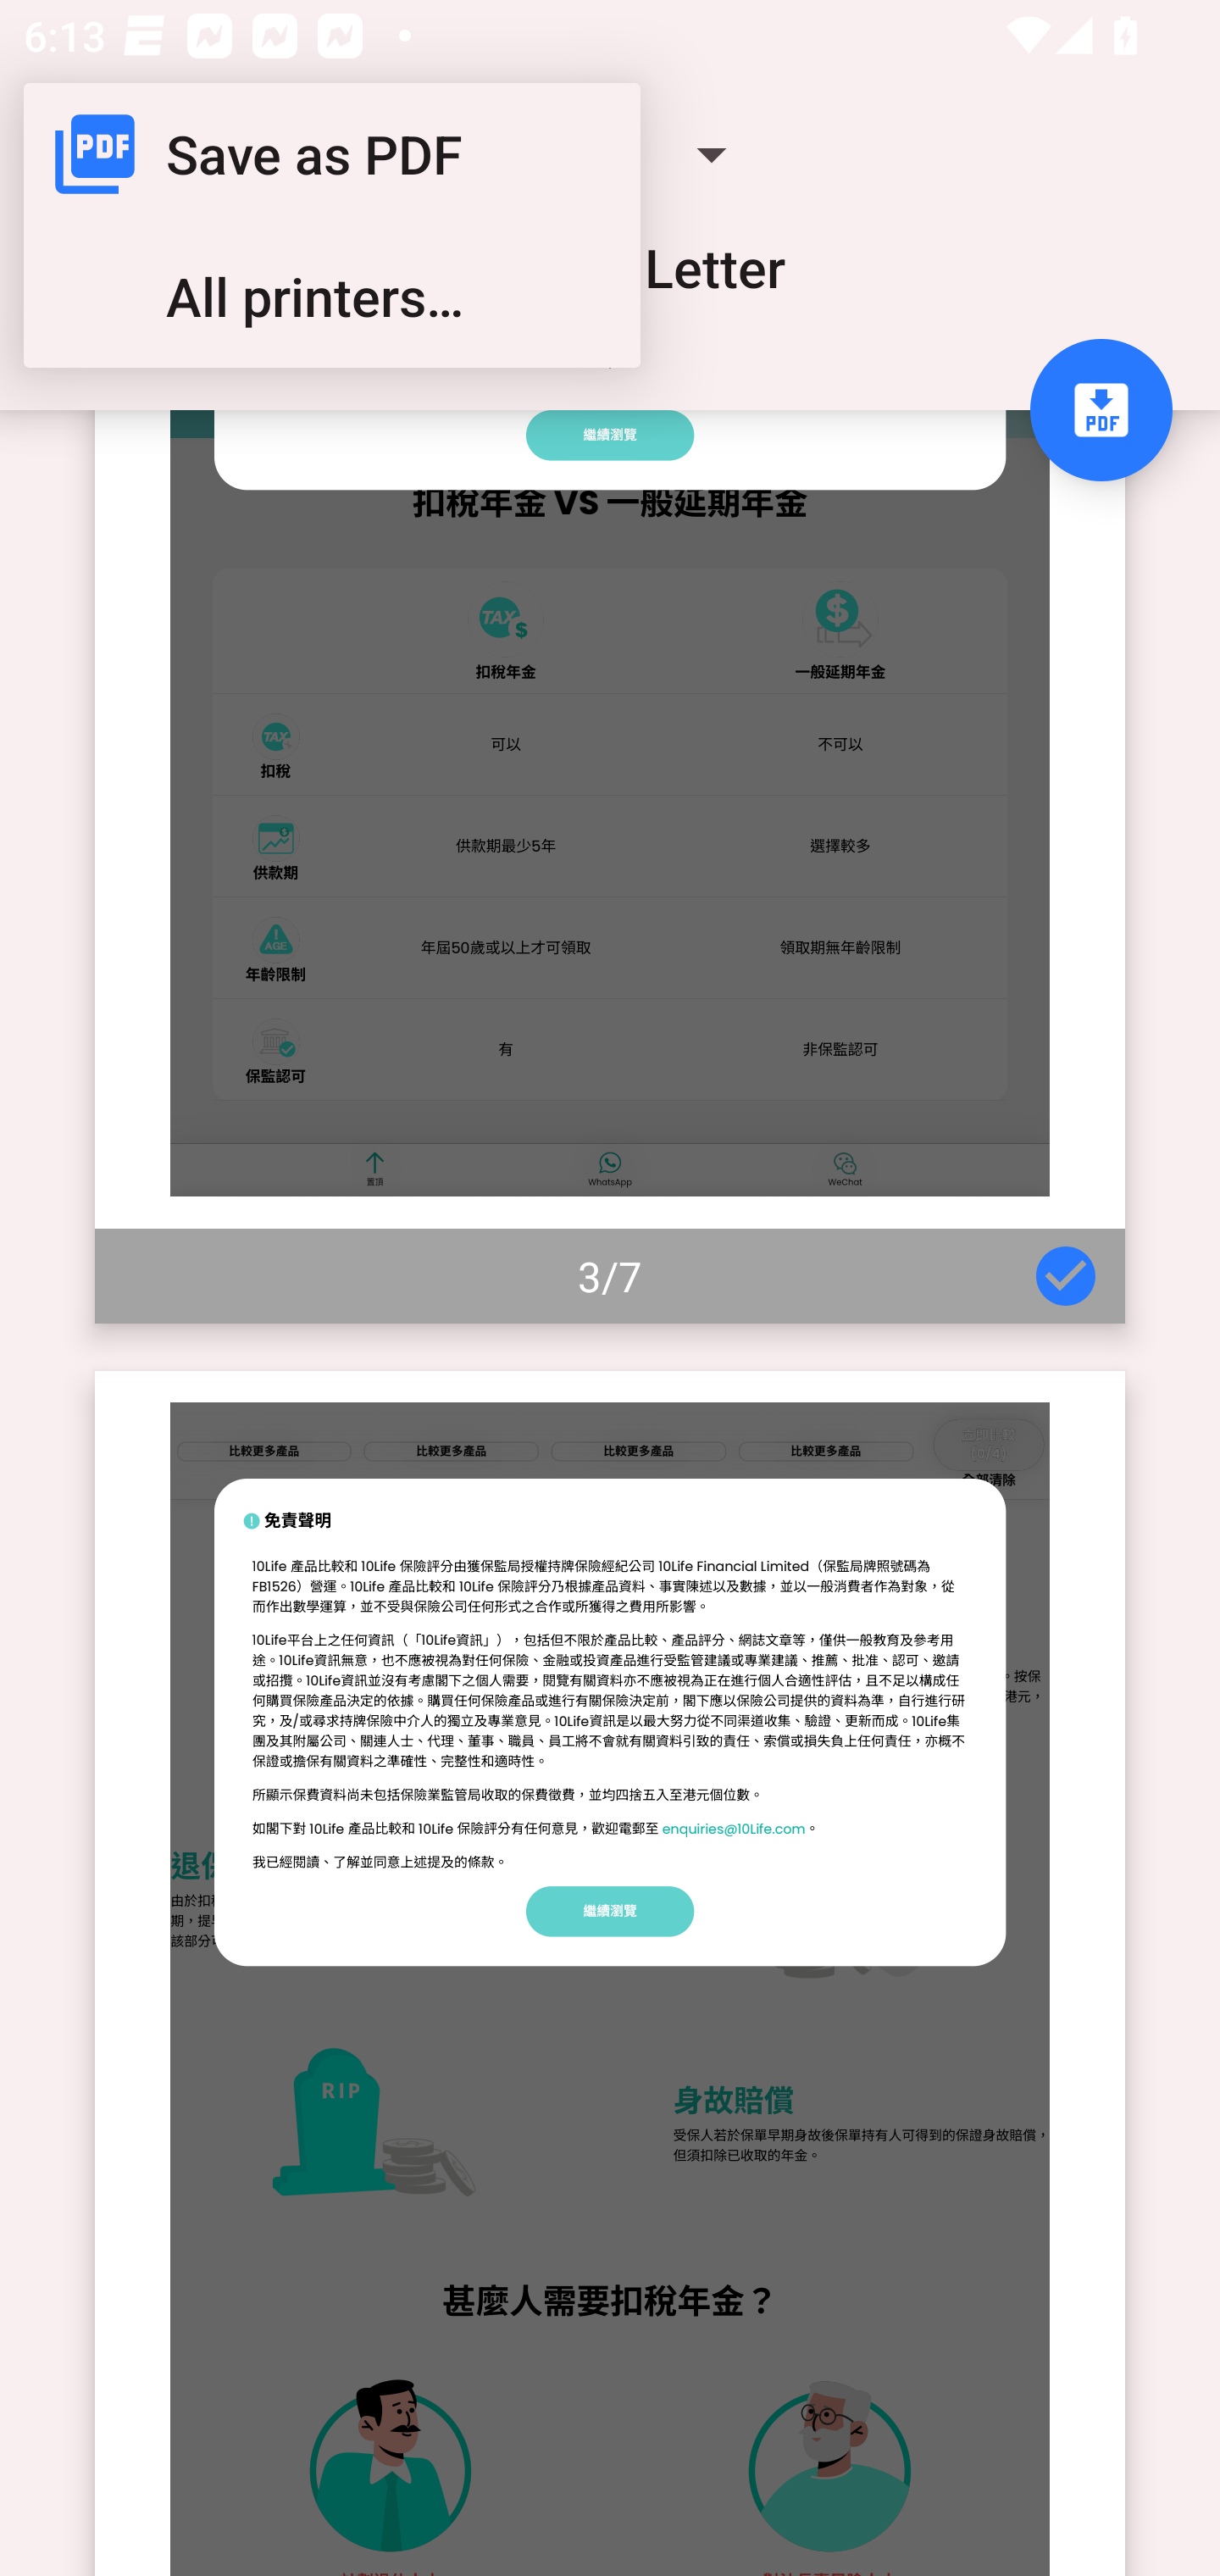 Image resolution: width=1220 pixels, height=2576 pixels. I want to click on All printers…, so click(332, 297).